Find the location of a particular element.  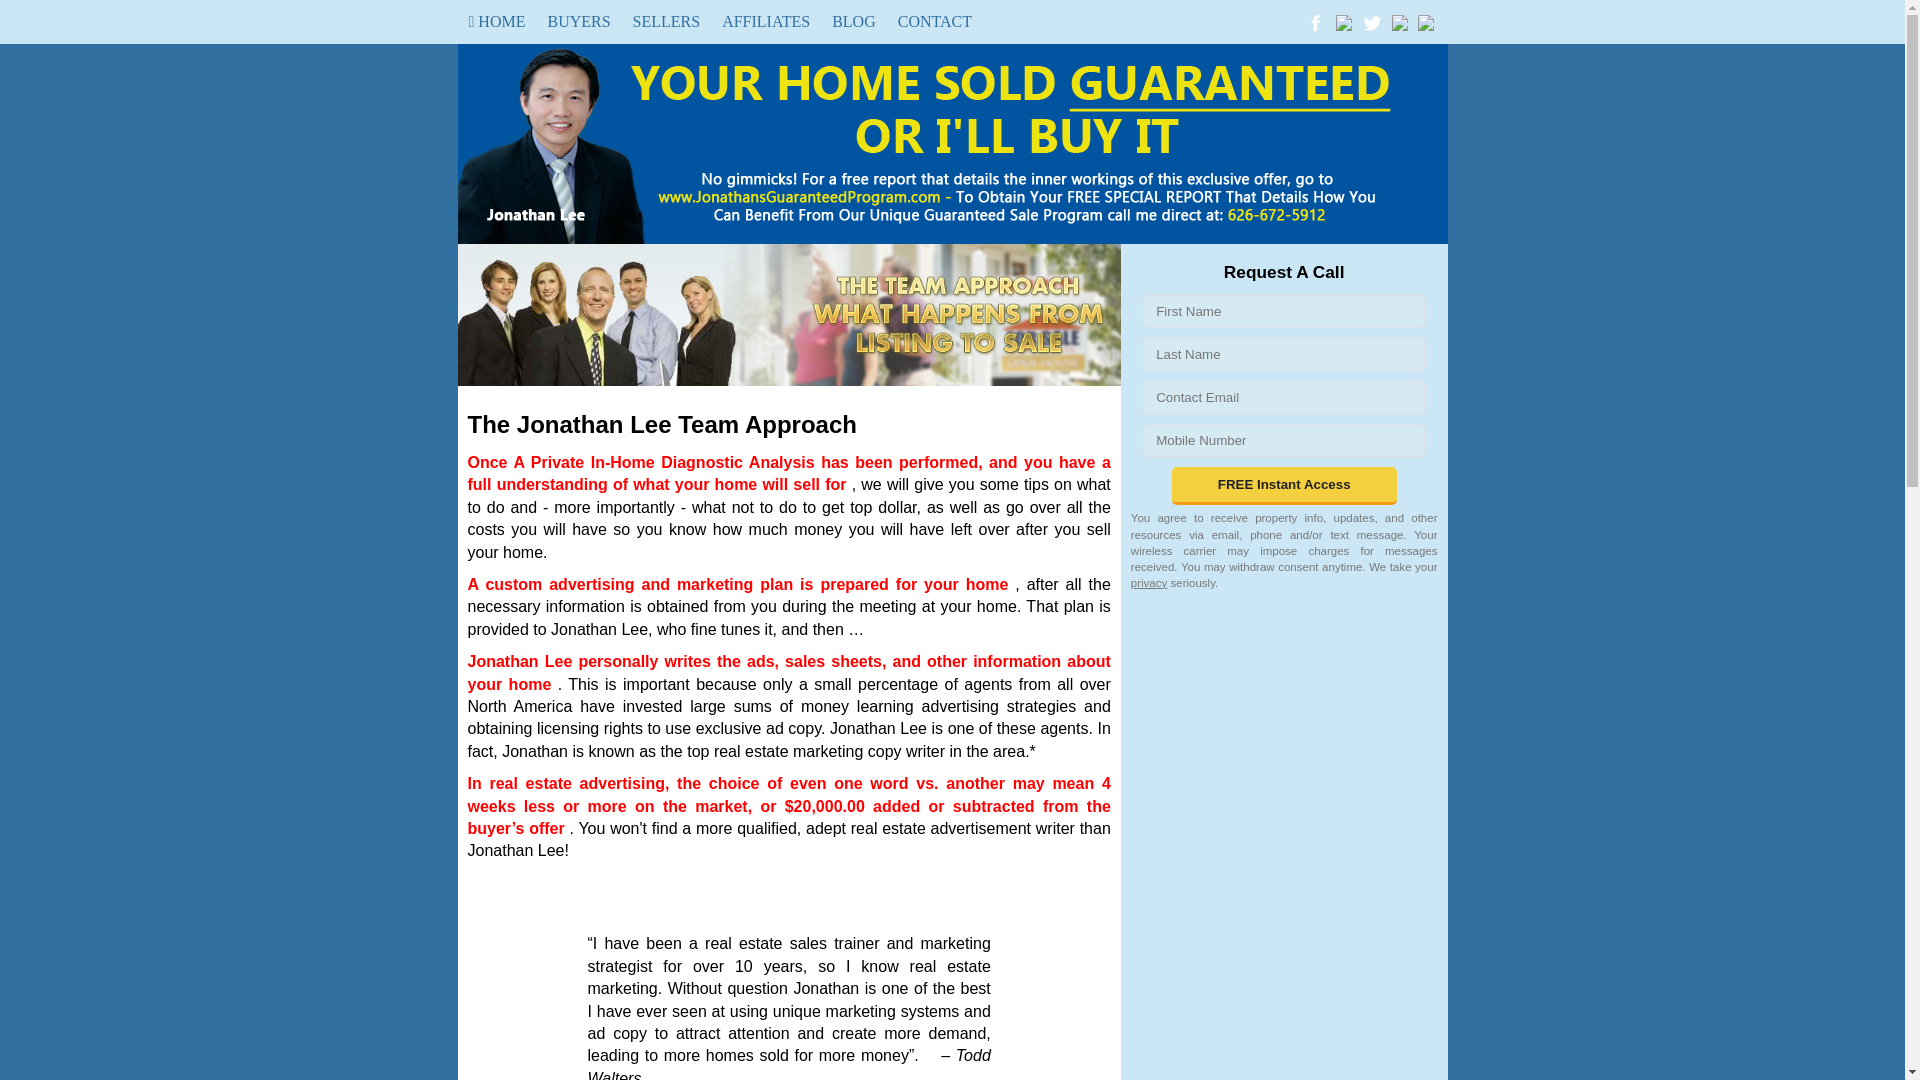

BUYERS is located at coordinates (578, 22).